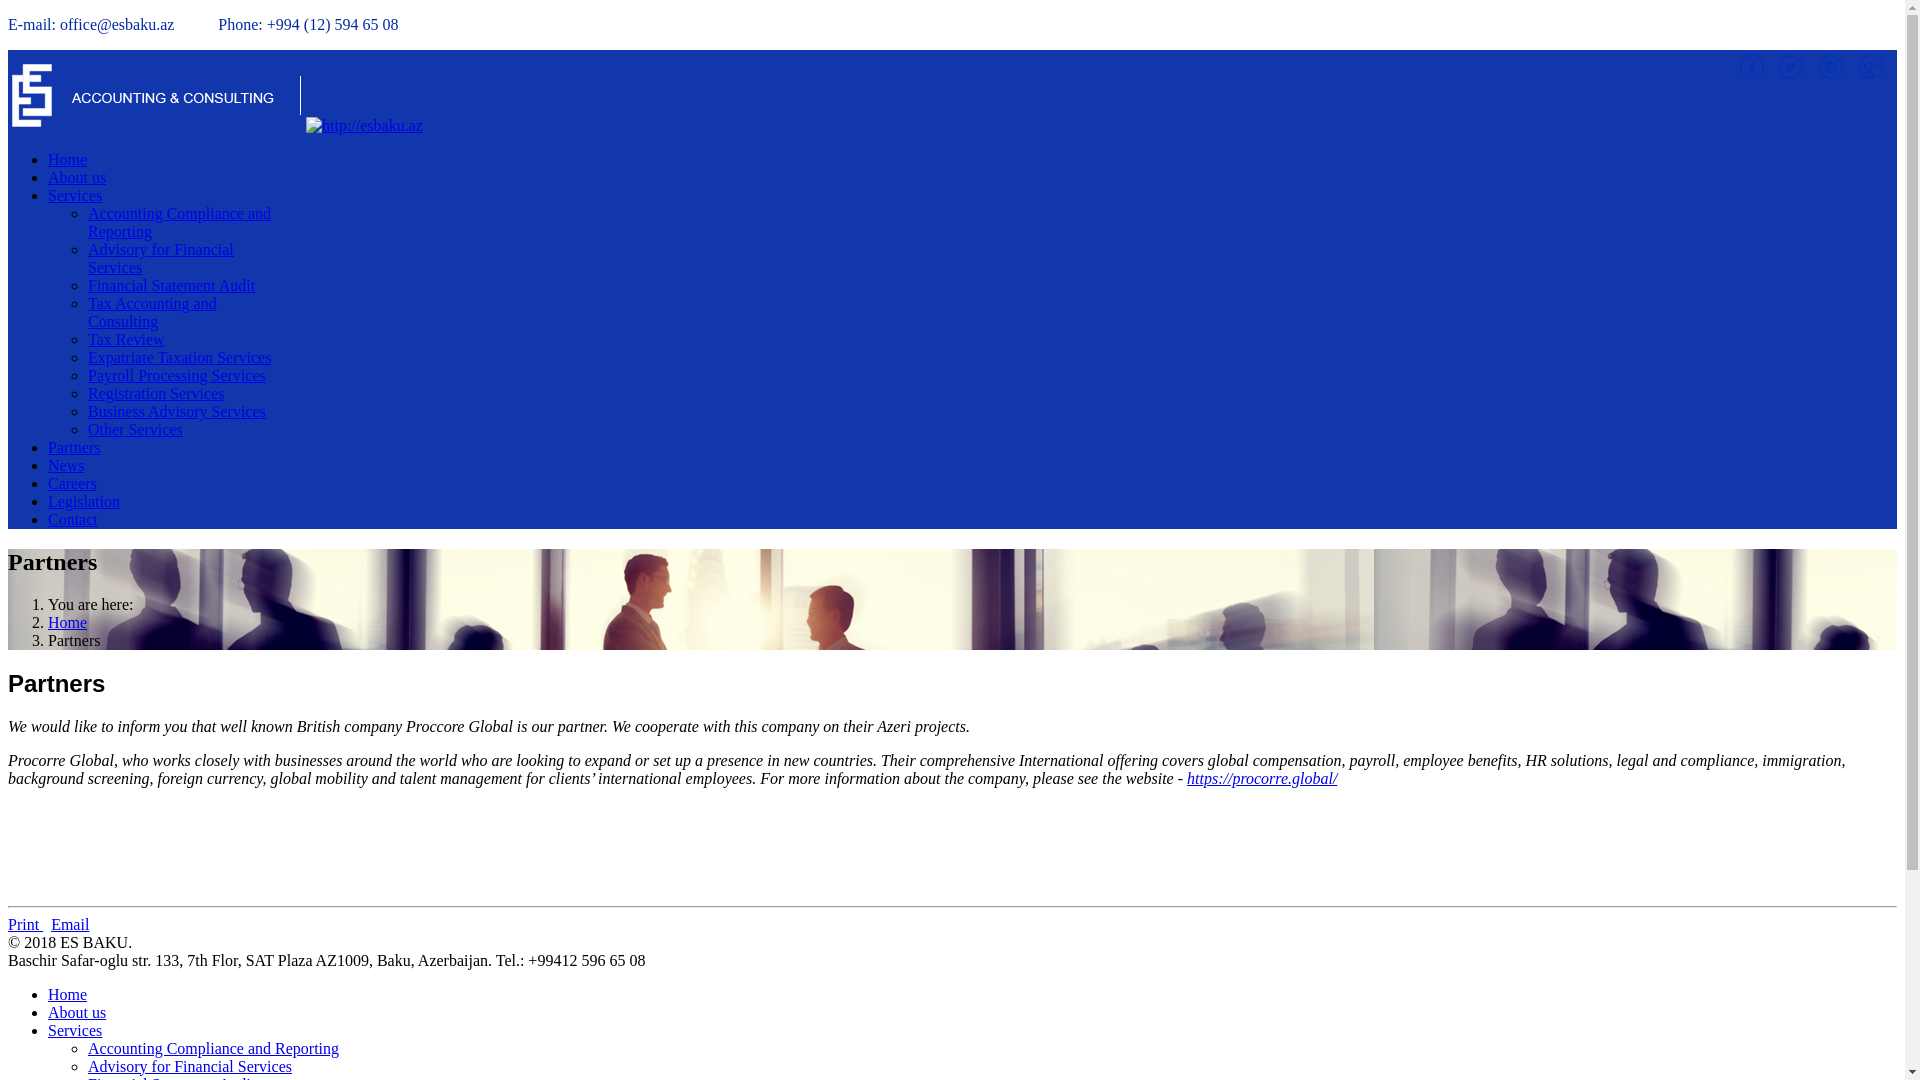  Describe the element at coordinates (75, 1030) in the screenshot. I see `Services` at that location.